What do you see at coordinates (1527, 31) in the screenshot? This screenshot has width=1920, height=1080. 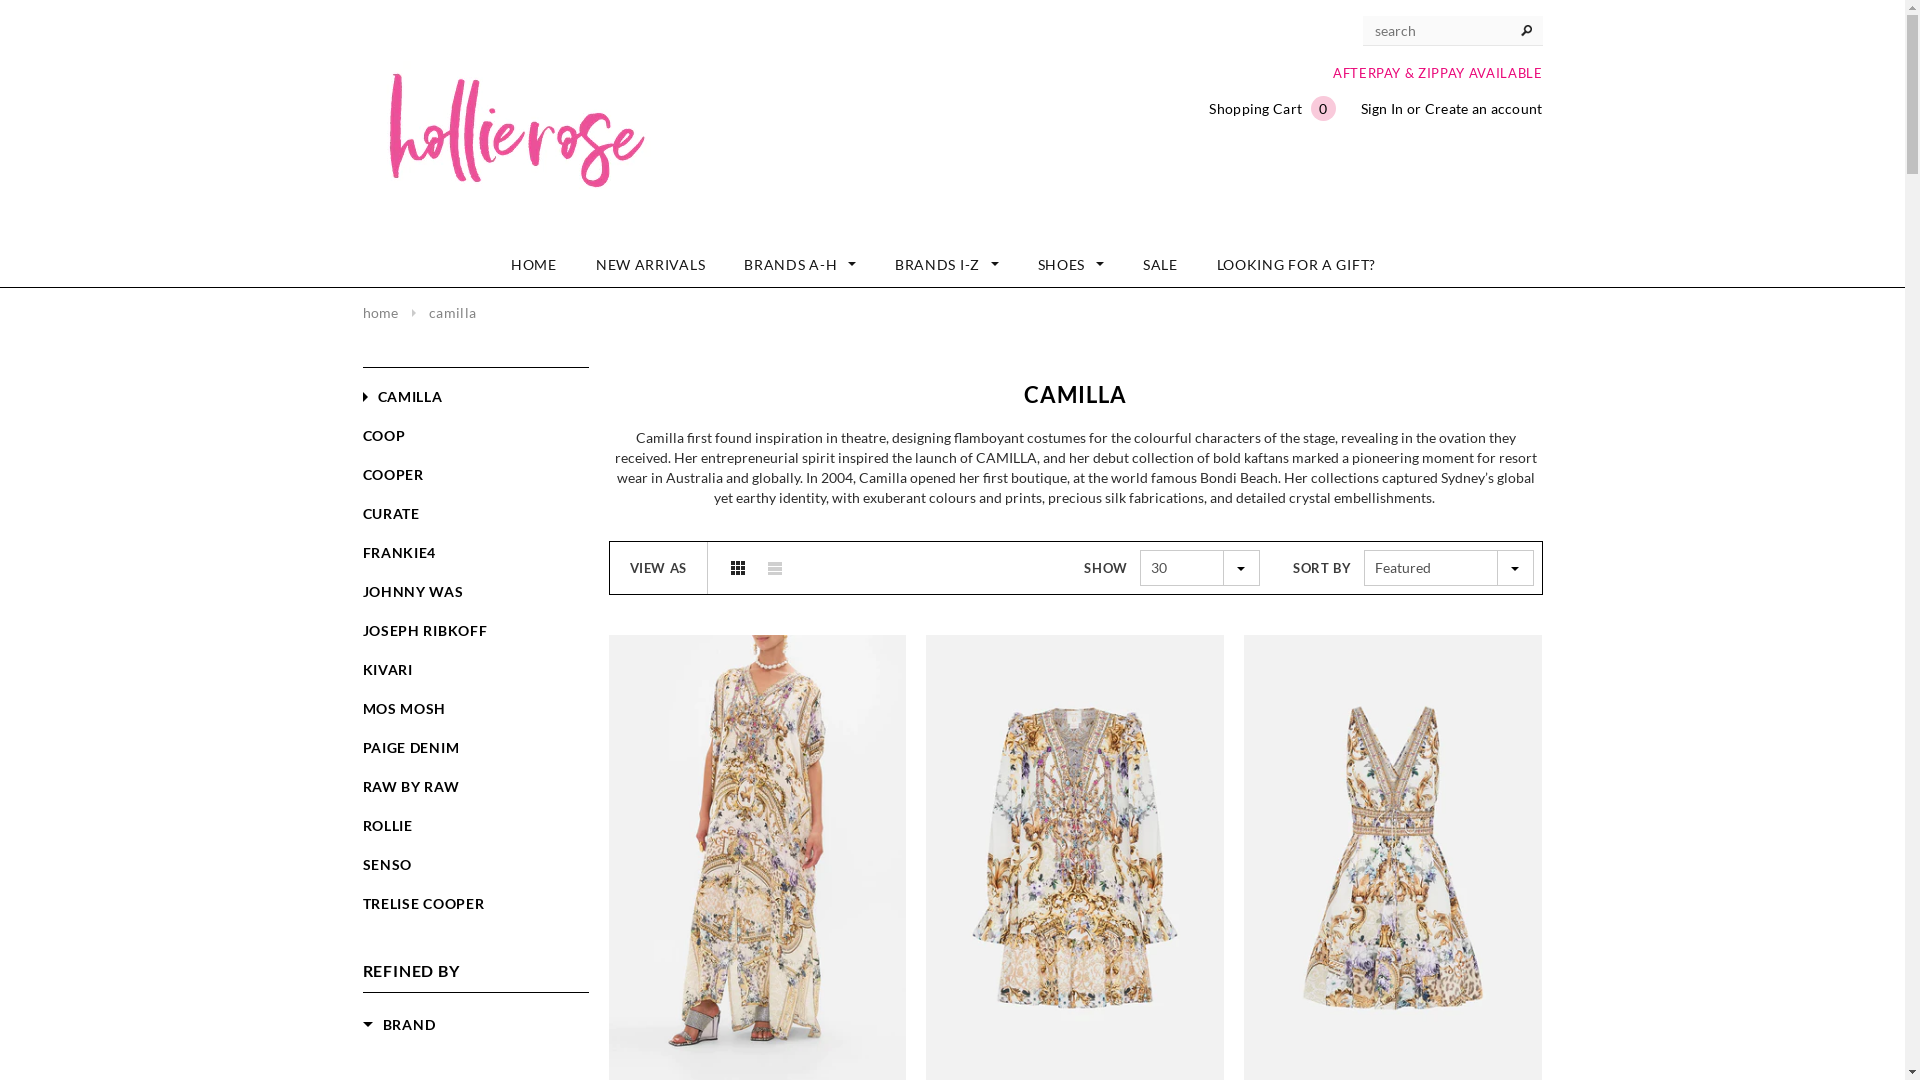 I see `Search` at bounding box center [1527, 31].